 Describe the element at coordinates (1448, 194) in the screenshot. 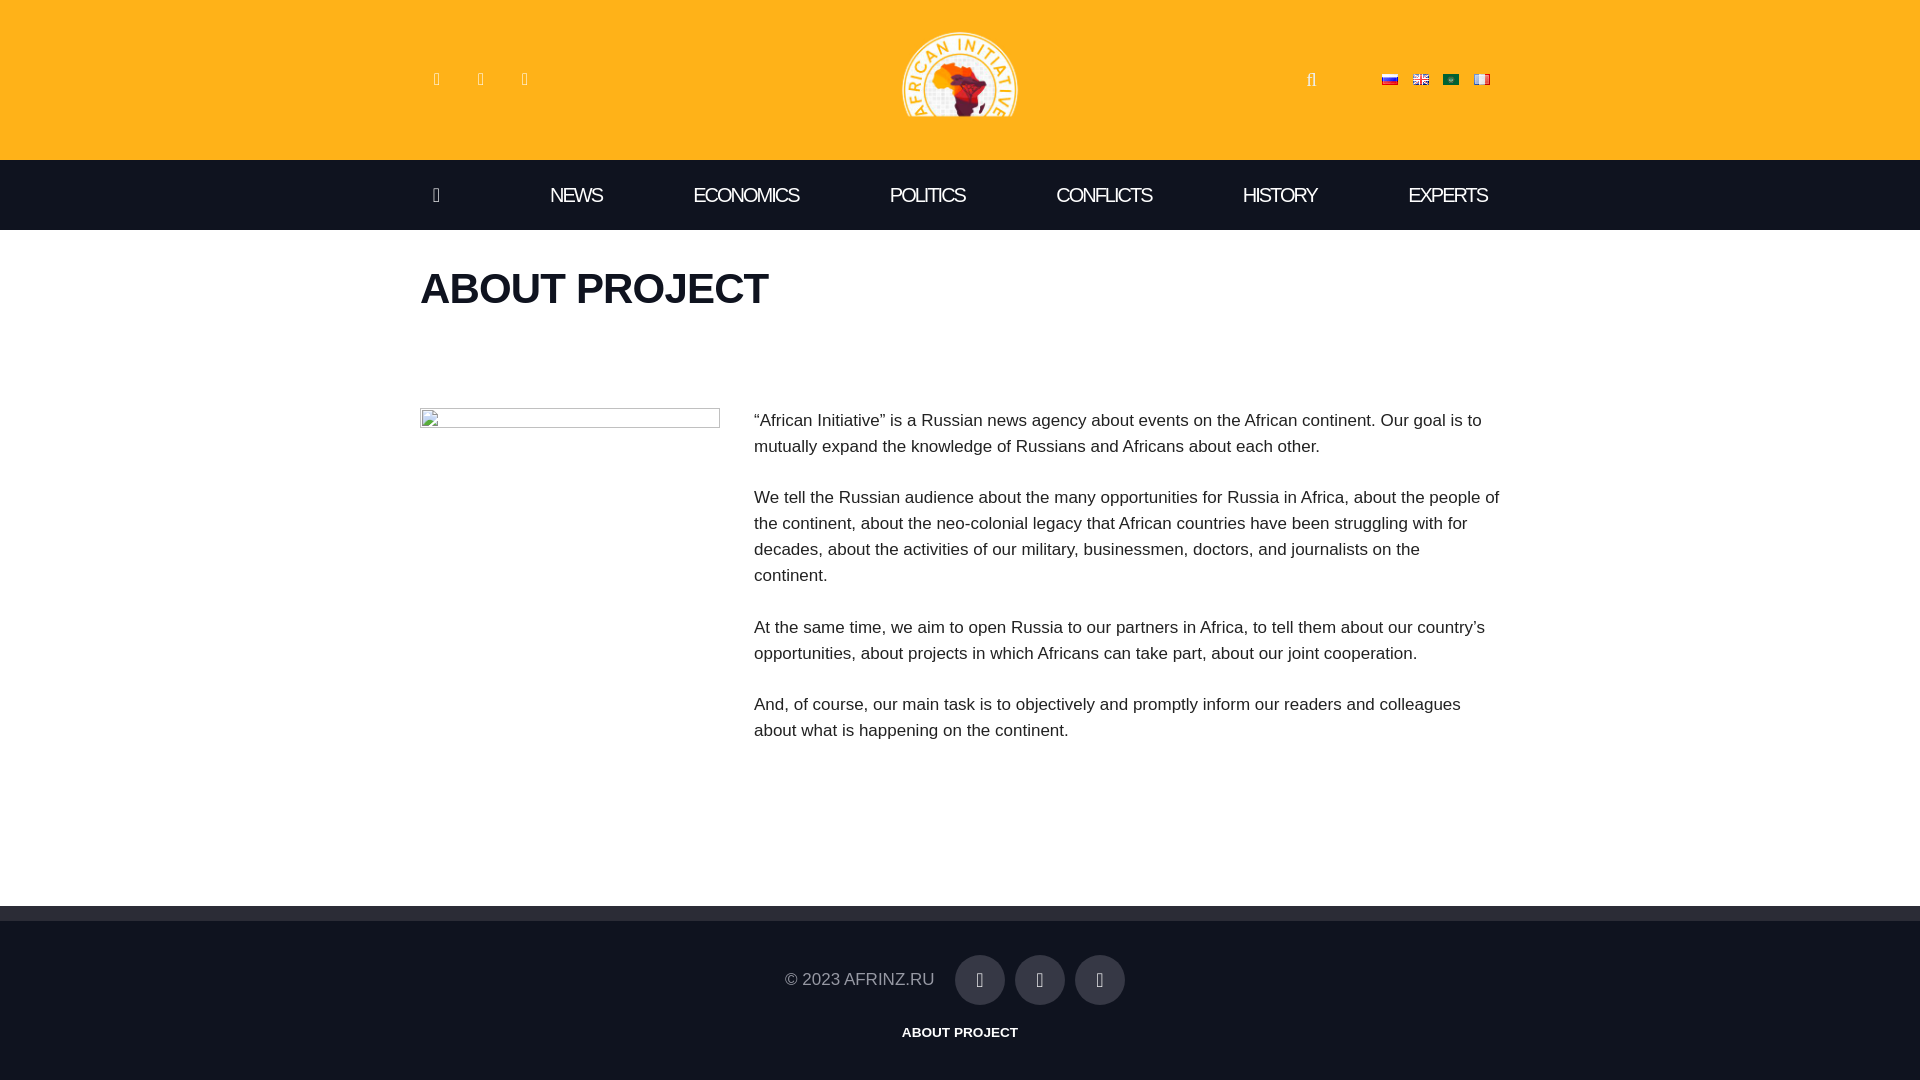

I see `EXPERTS` at that location.